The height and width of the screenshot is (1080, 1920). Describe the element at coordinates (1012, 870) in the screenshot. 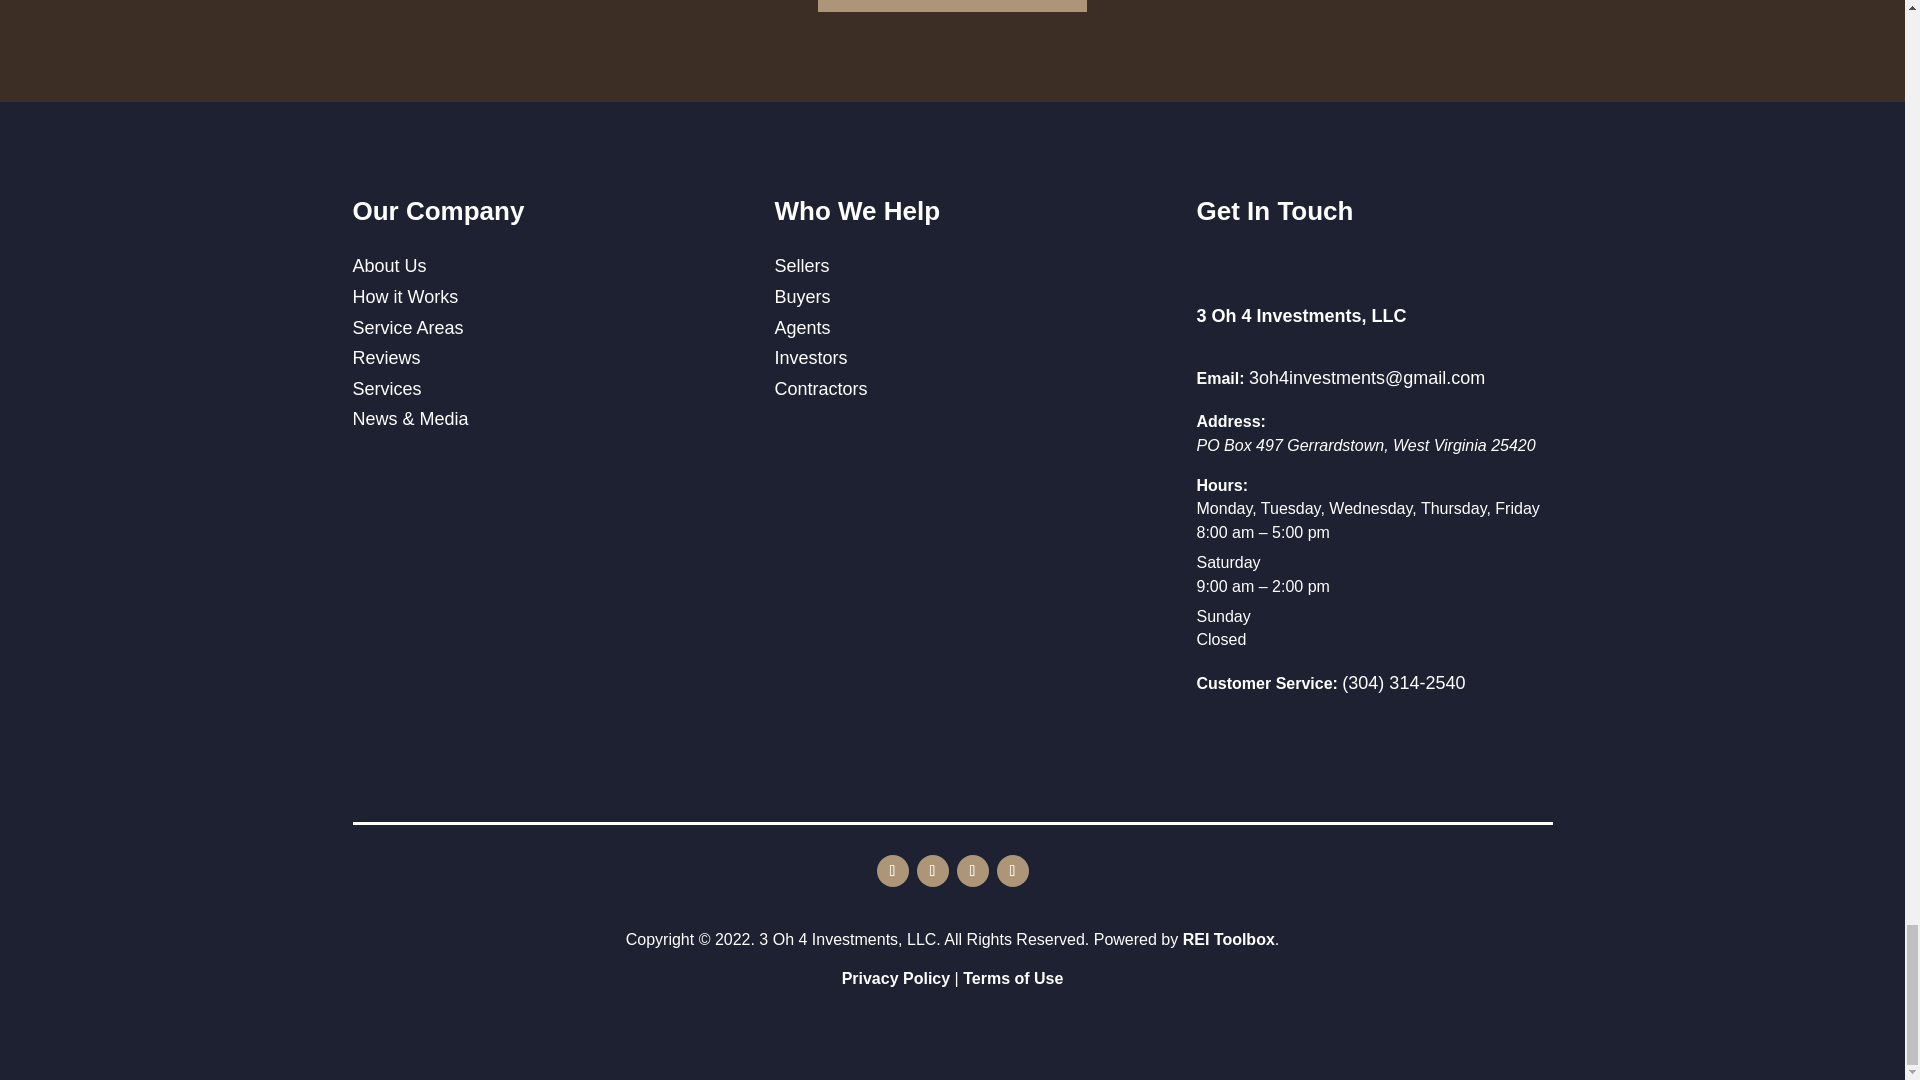

I see `Follow on X` at that location.